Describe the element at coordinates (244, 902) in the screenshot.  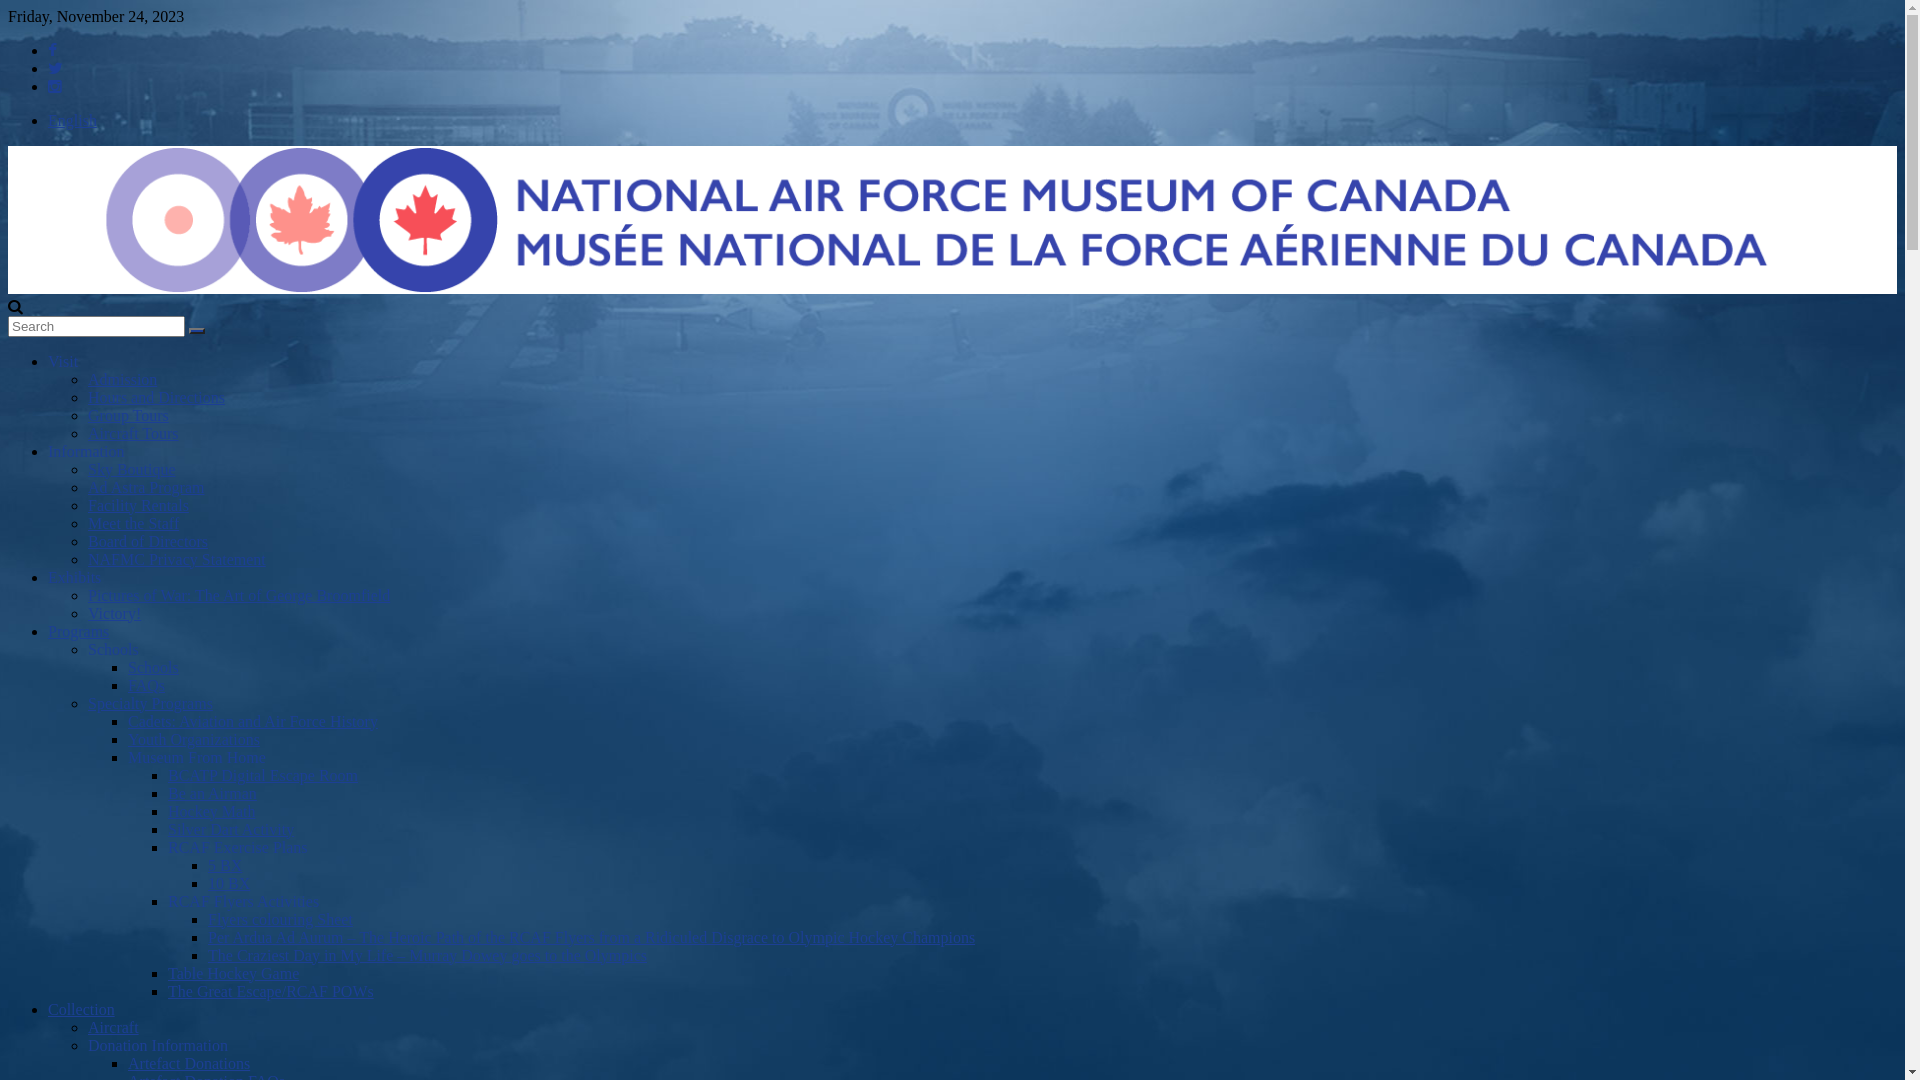
I see `RCAF Flyers Activities` at that location.